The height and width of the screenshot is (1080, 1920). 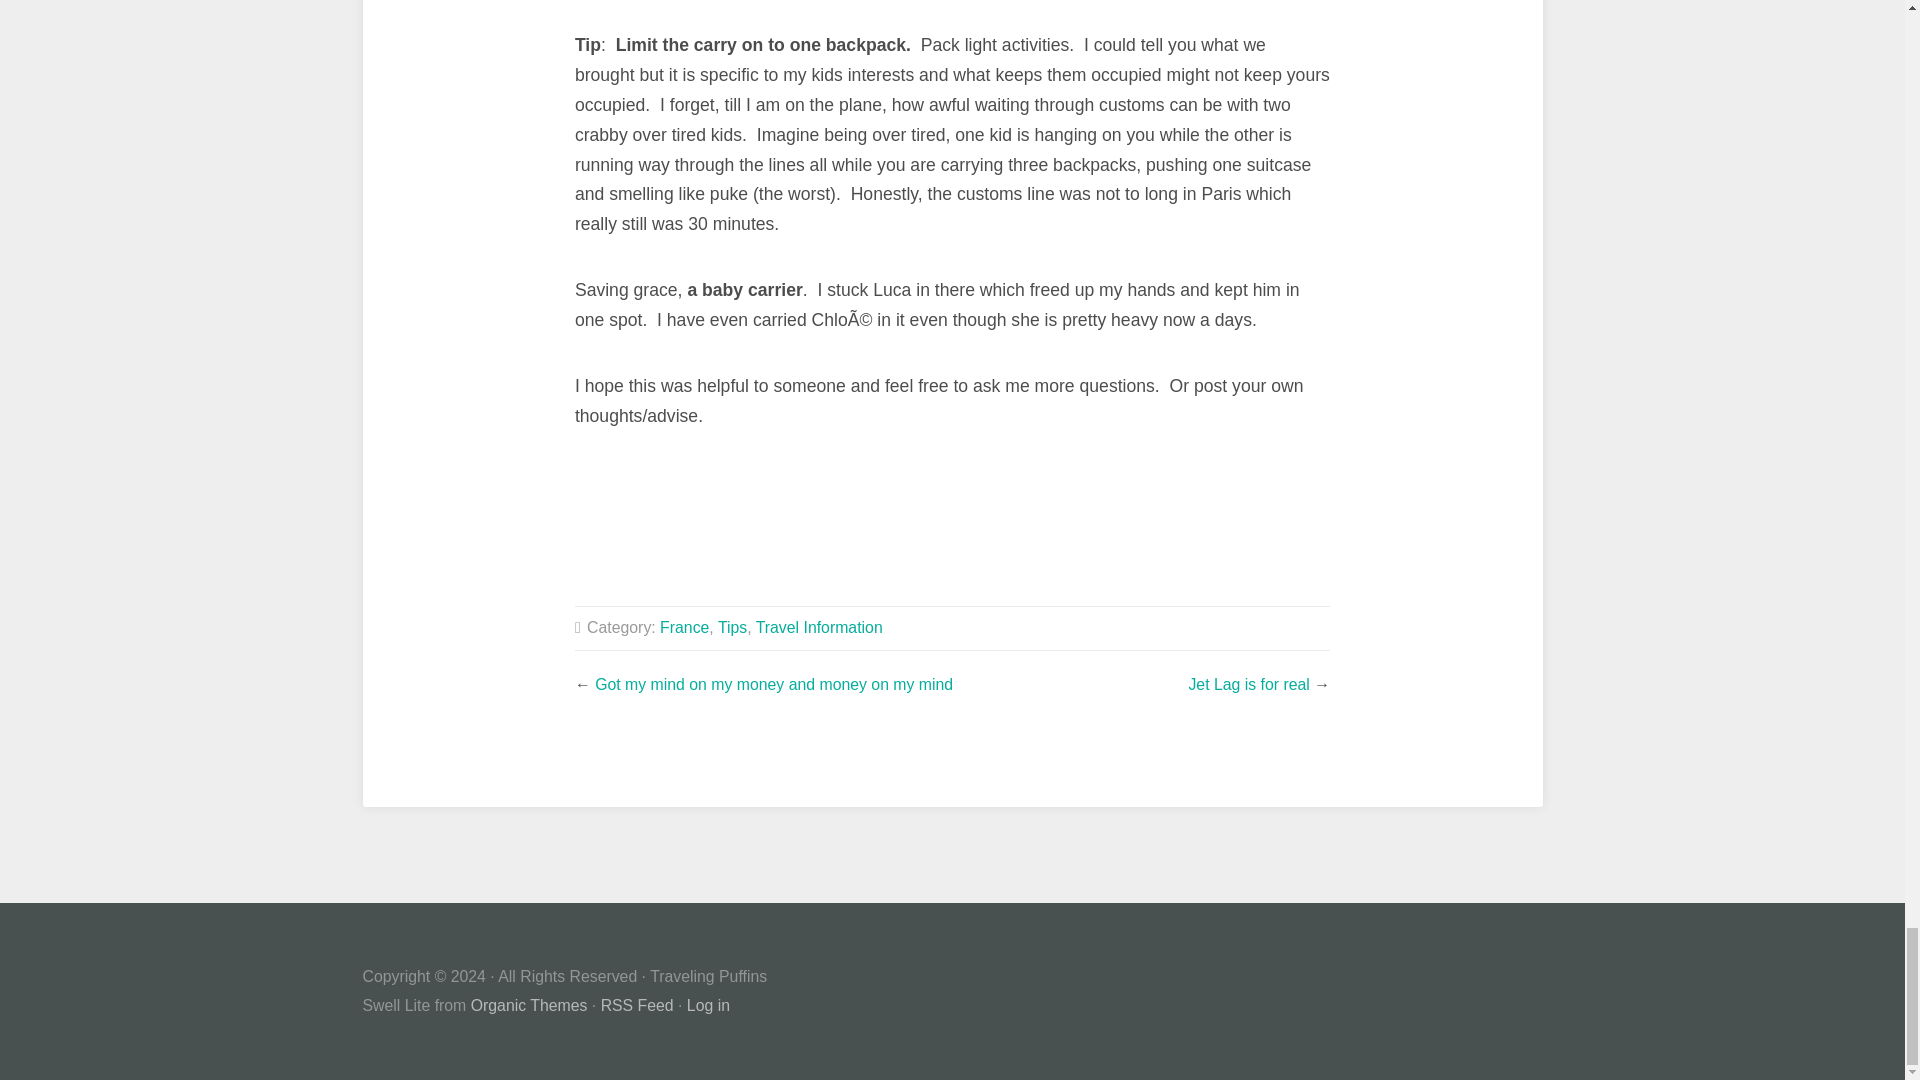 What do you see at coordinates (820, 627) in the screenshot?
I see `Travel Information` at bounding box center [820, 627].